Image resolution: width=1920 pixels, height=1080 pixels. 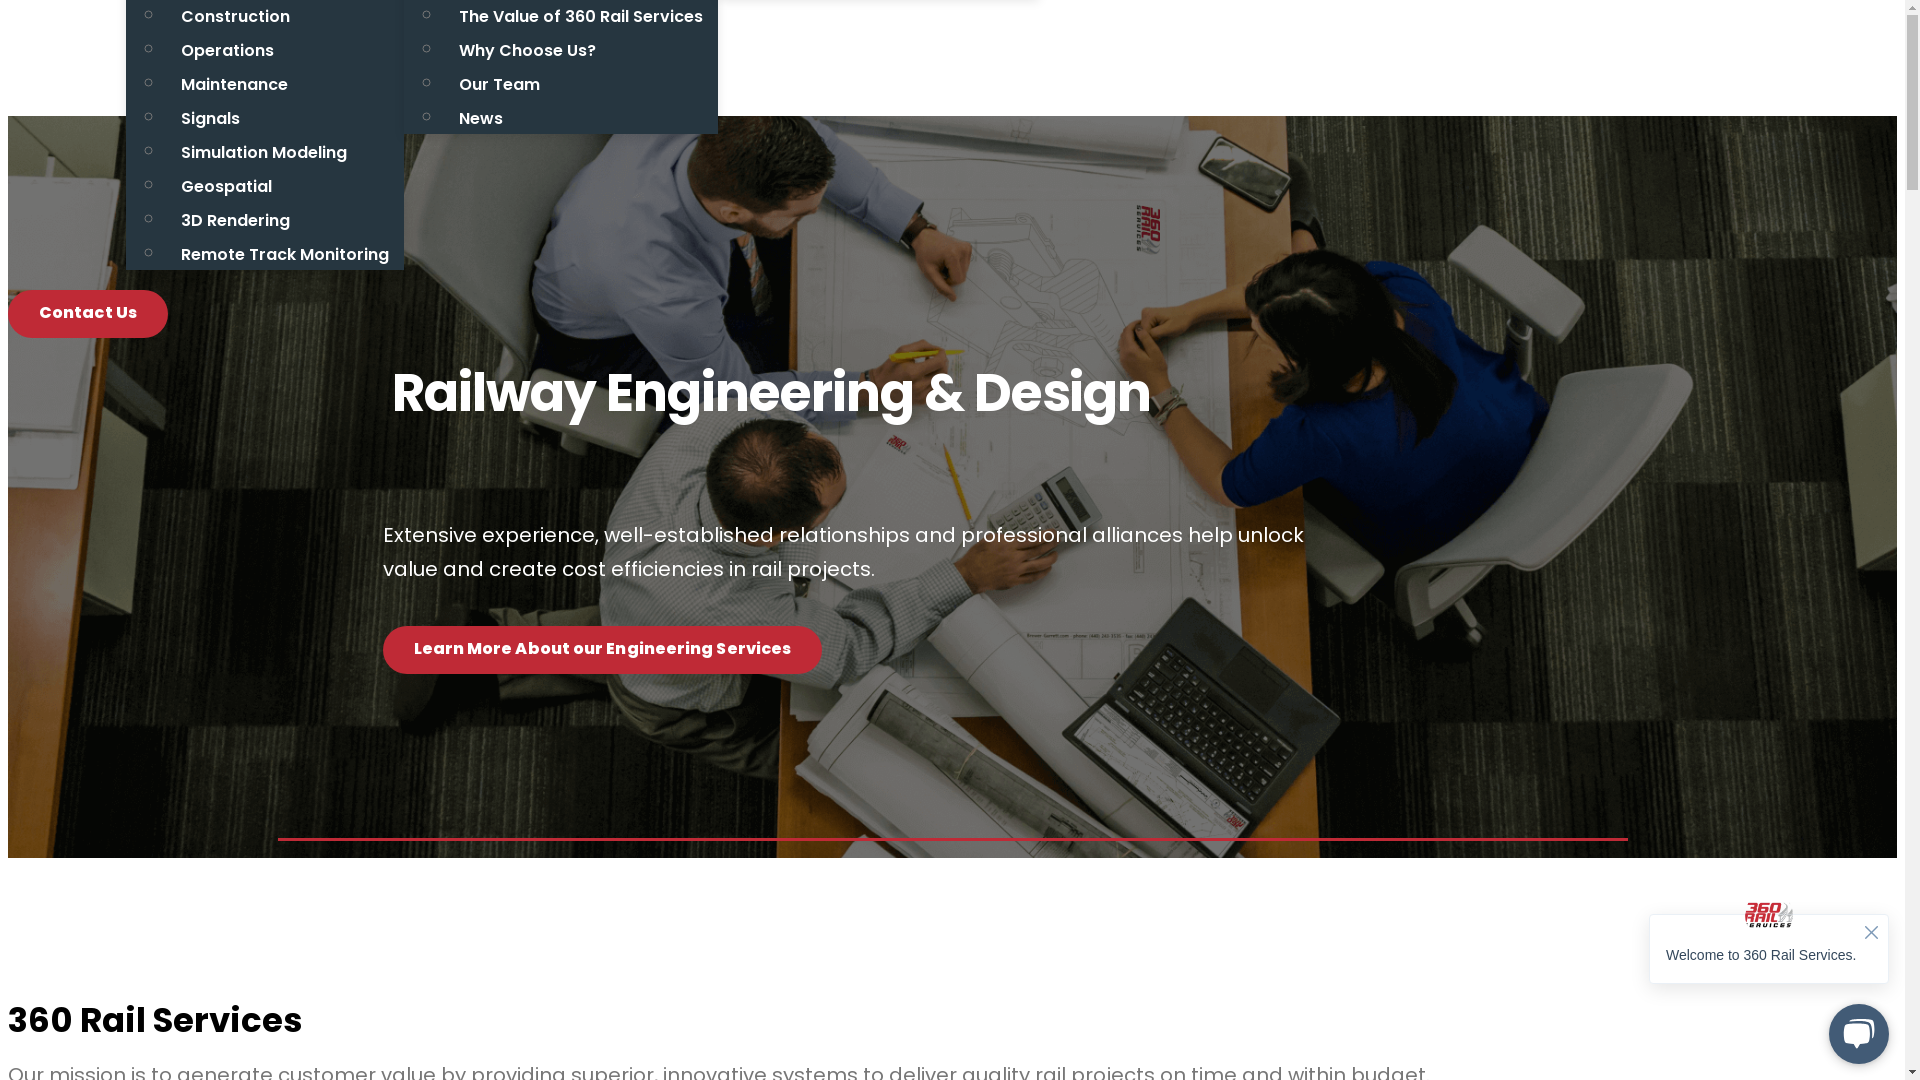 What do you see at coordinates (226, 186) in the screenshot?
I see `Geospatial` at bounding box center [226, 186].